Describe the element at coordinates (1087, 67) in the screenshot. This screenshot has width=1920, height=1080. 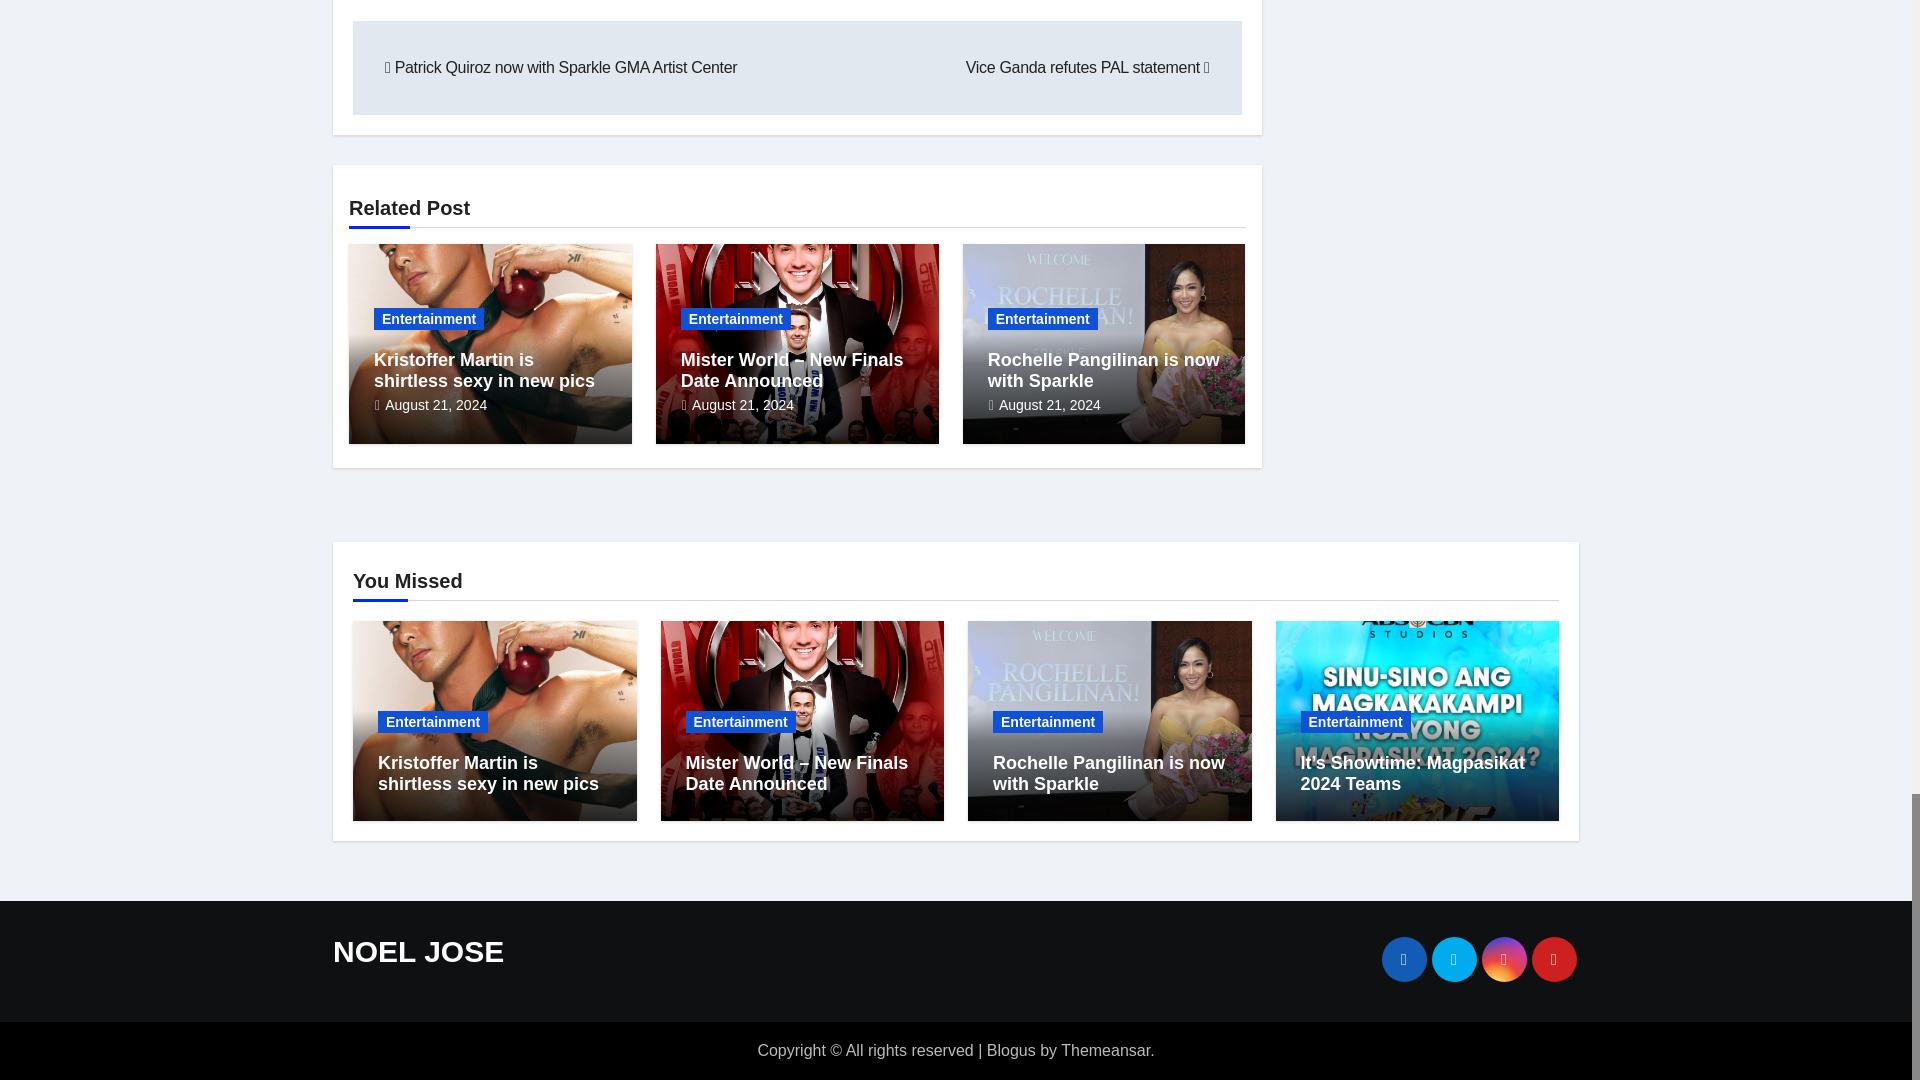
I see `Vice Ganda refutes PAL statement` at that location.